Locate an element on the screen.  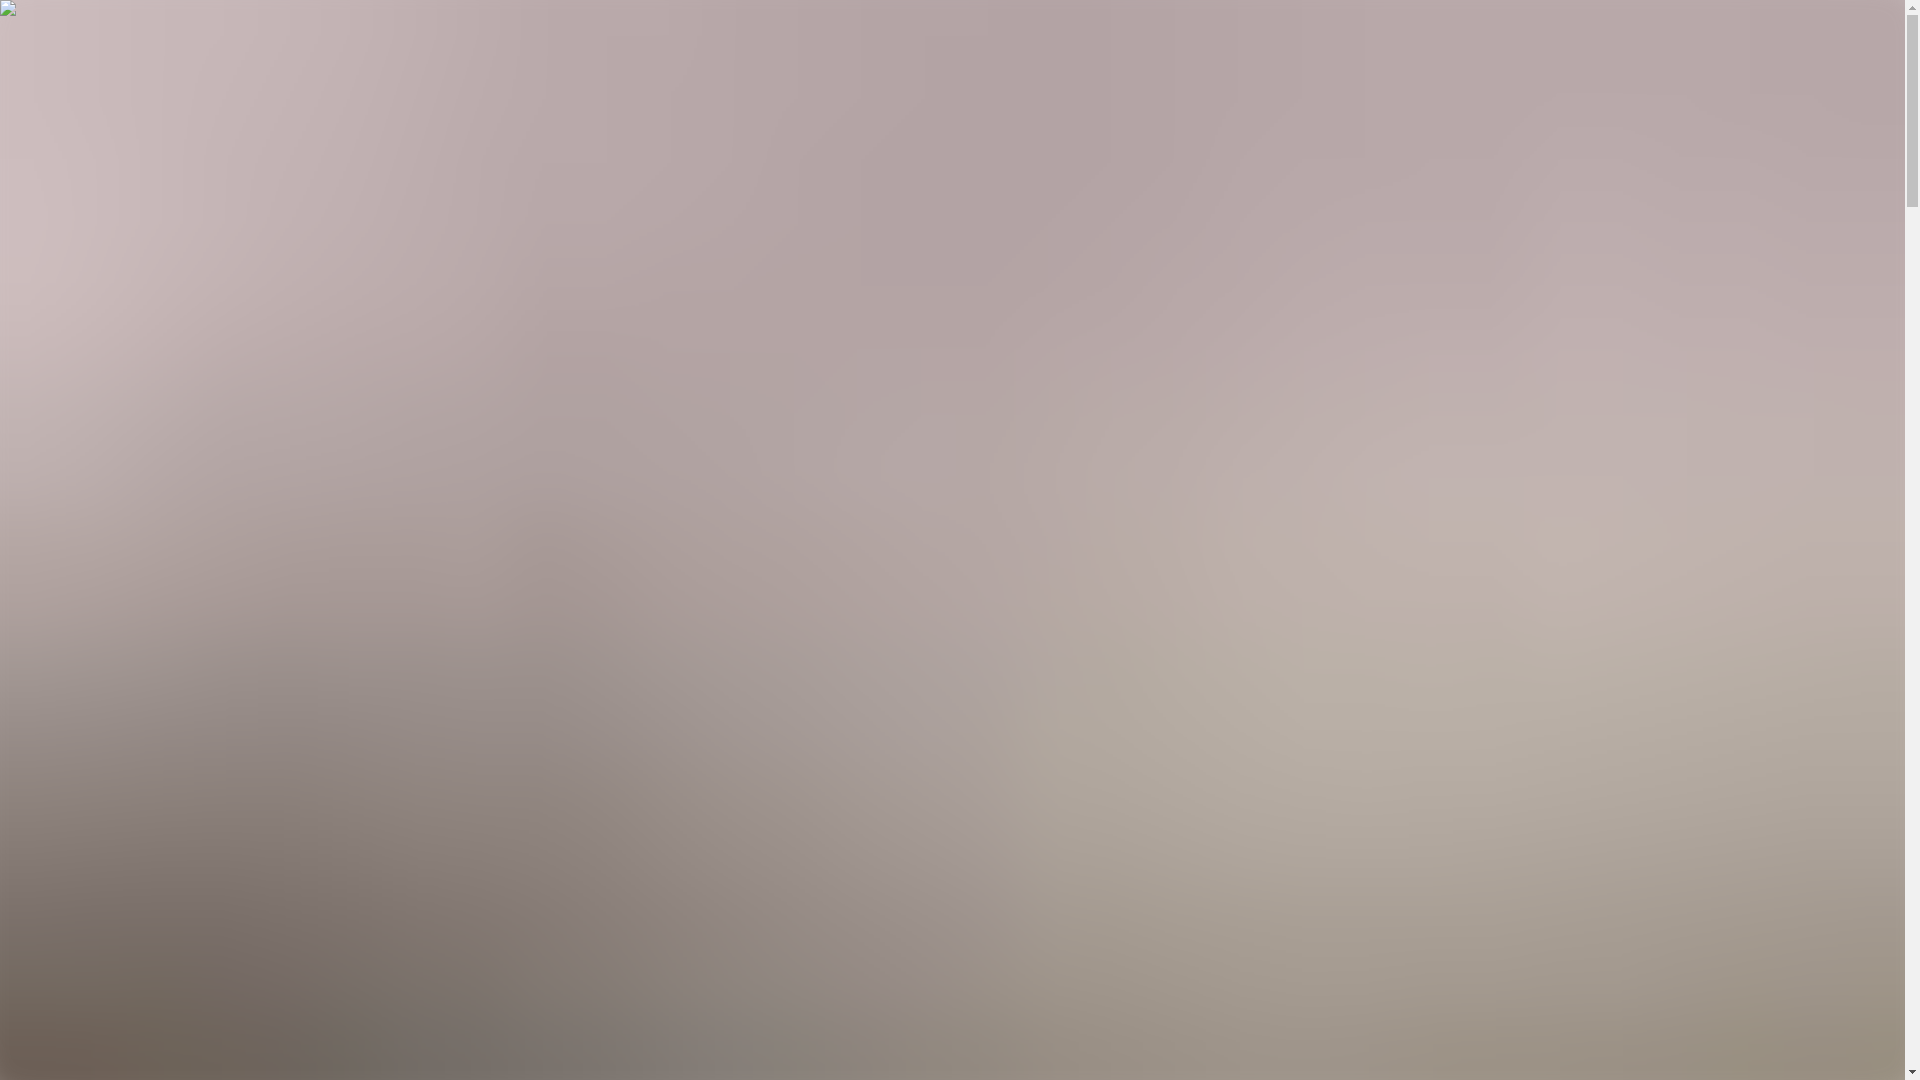
About is located at coordinates (226, 1066).